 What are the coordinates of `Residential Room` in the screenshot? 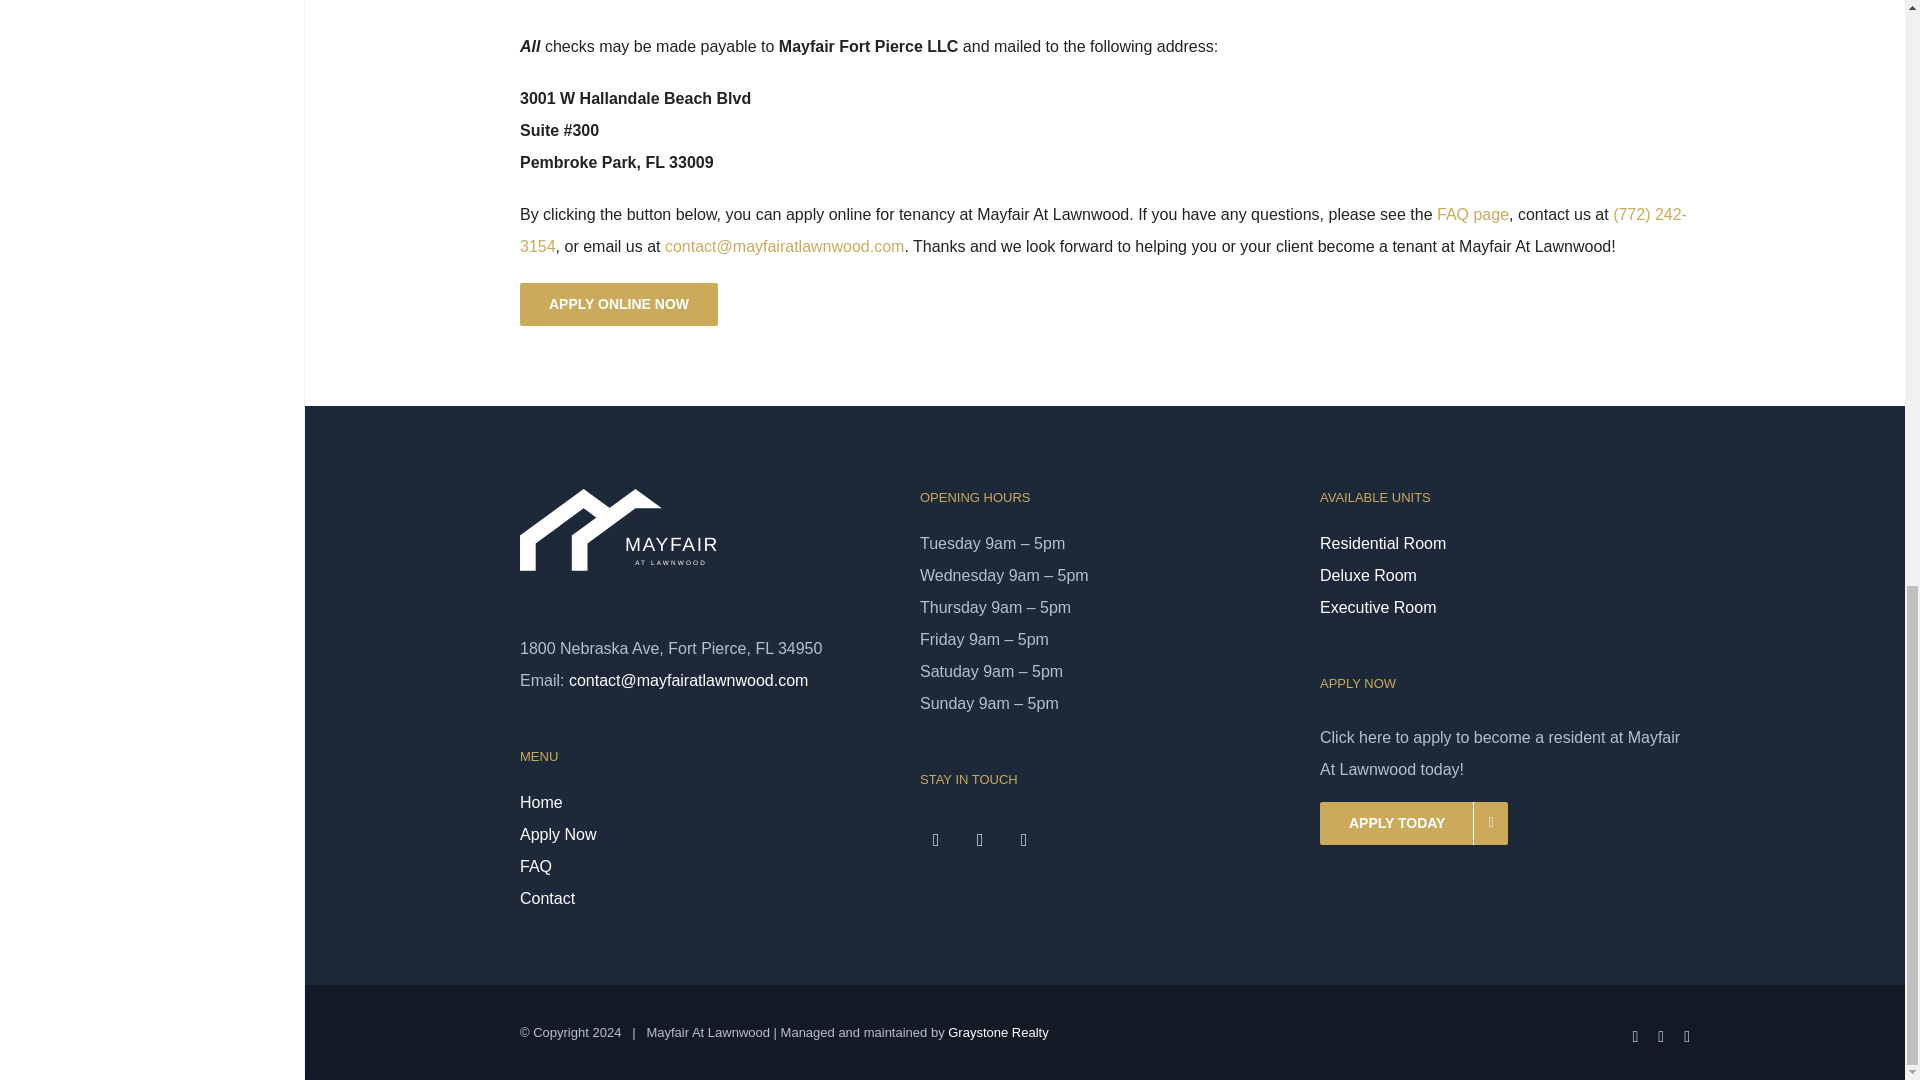 It's located at (1504, 544).